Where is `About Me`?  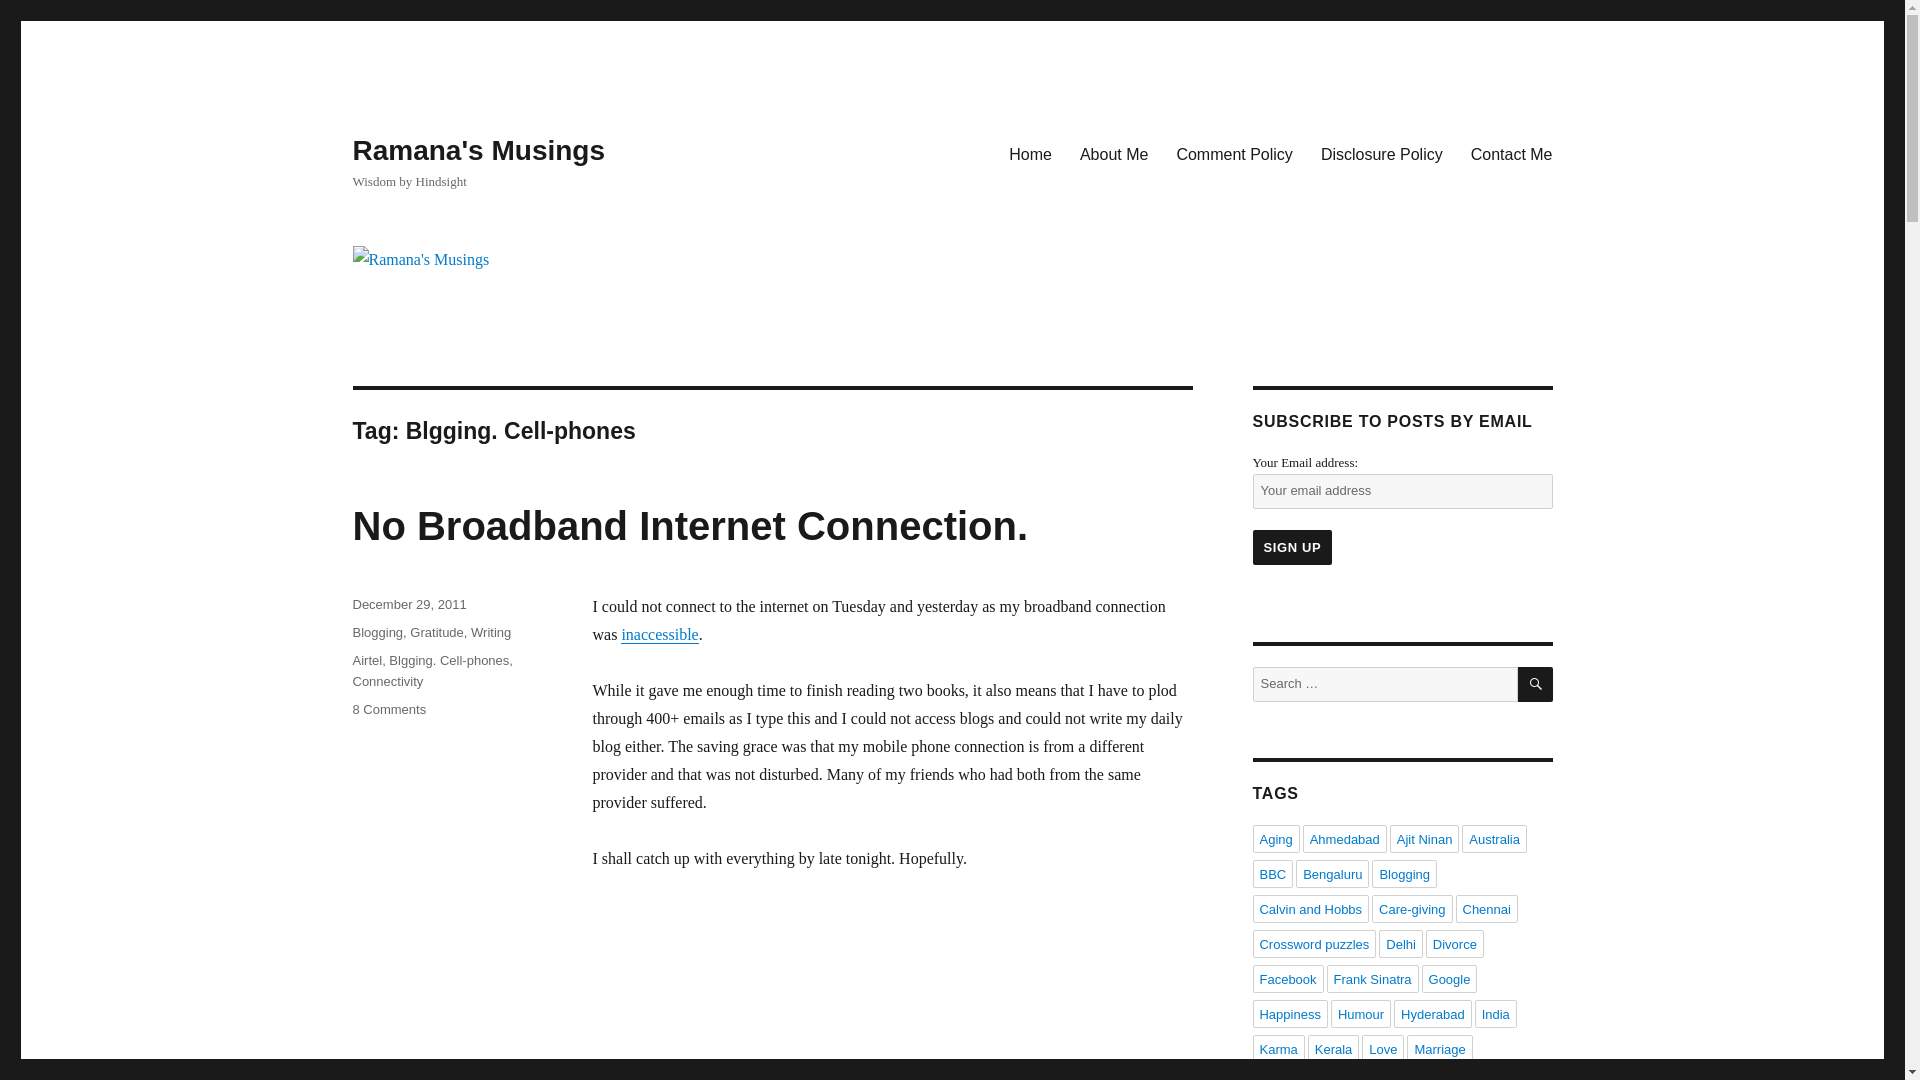
About Me is located at coordinates (1113, 153).